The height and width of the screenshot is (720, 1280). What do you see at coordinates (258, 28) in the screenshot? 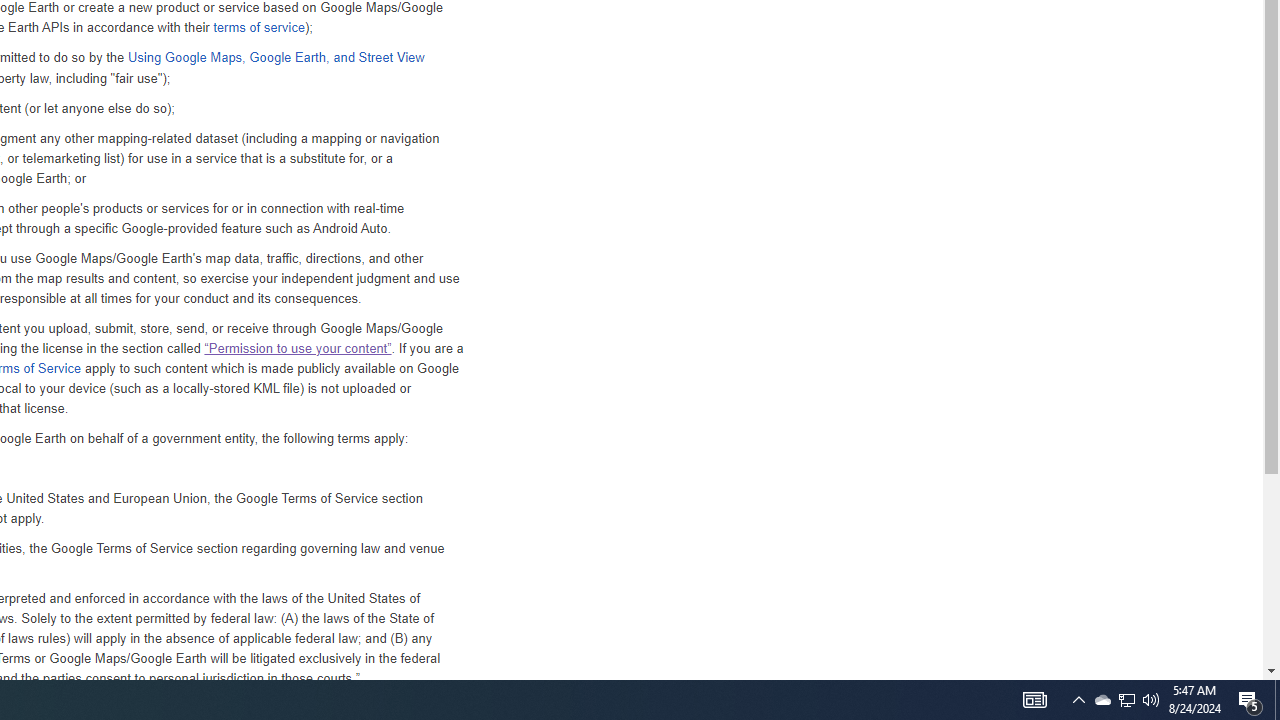
I see `terms of service` at bounding box center [258, 28].